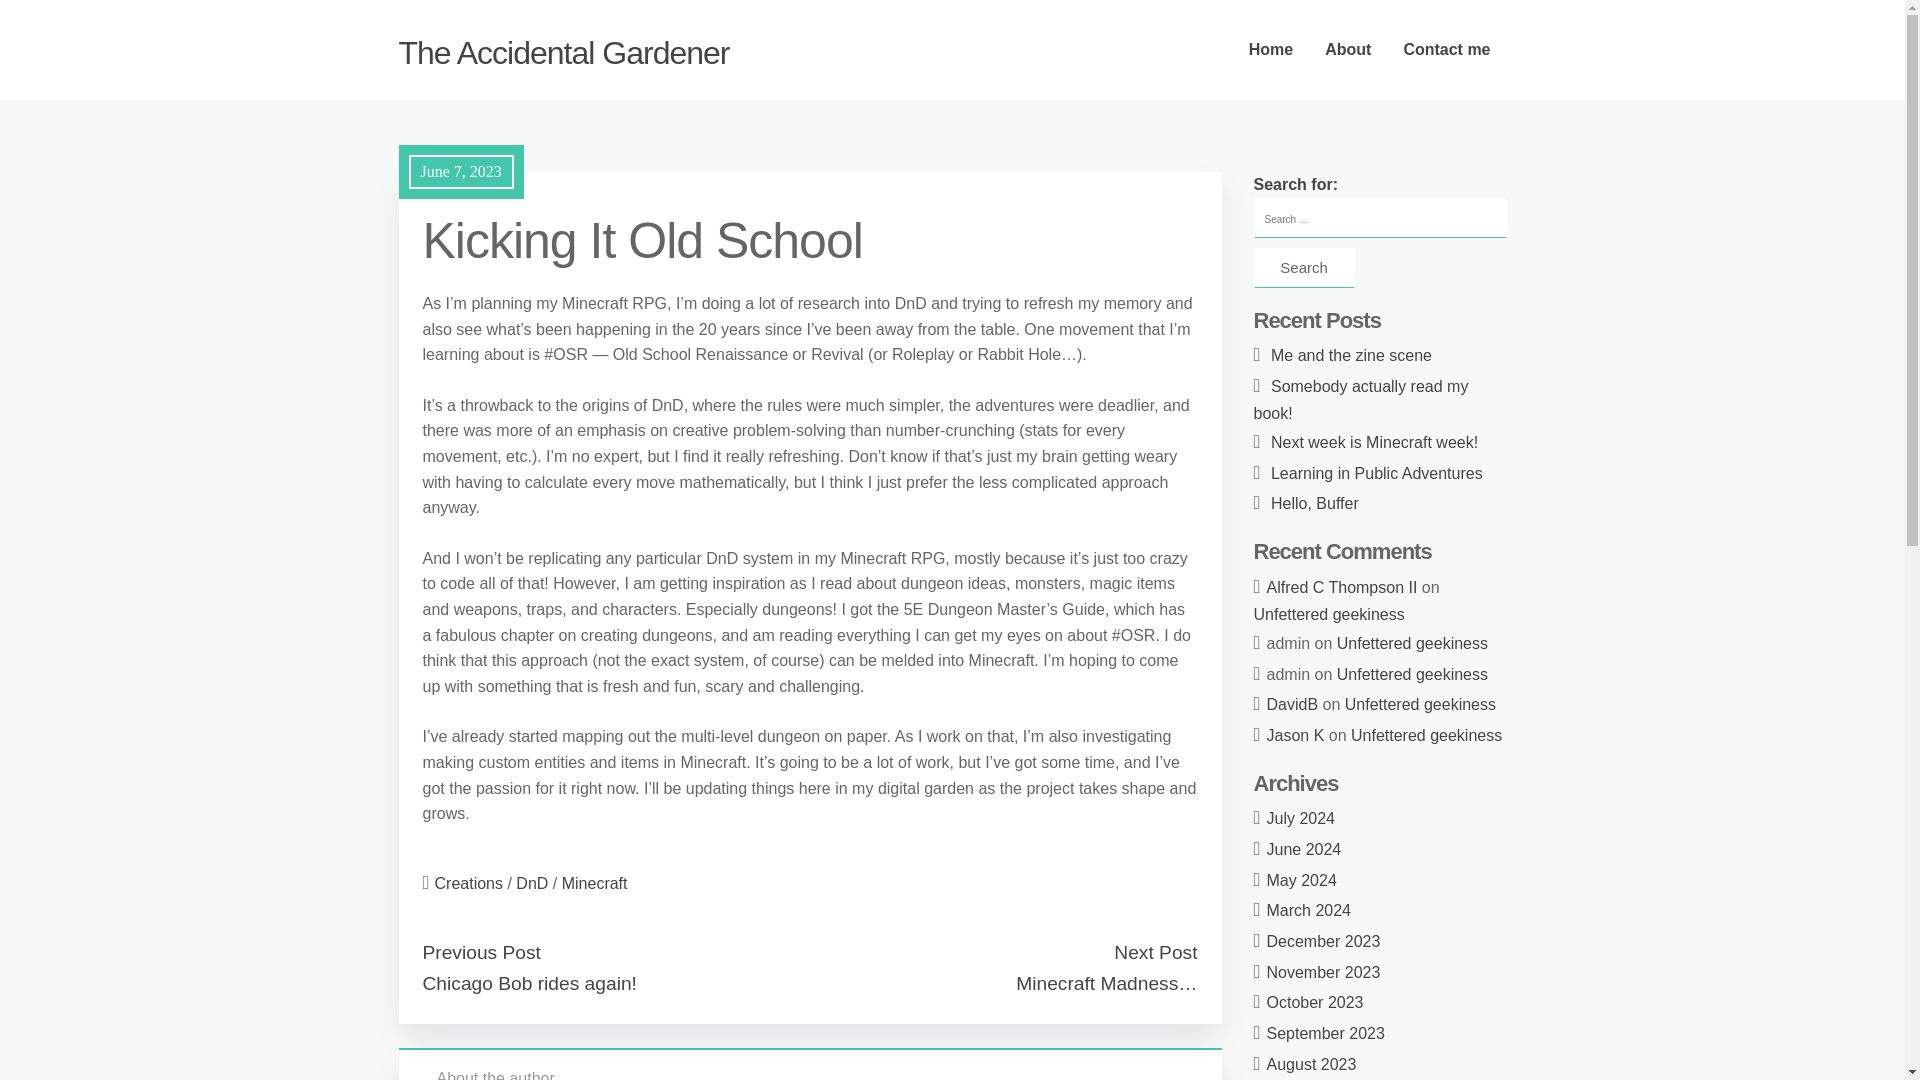  I want to click on Learning in Public Adventures, so click(1376, 473).